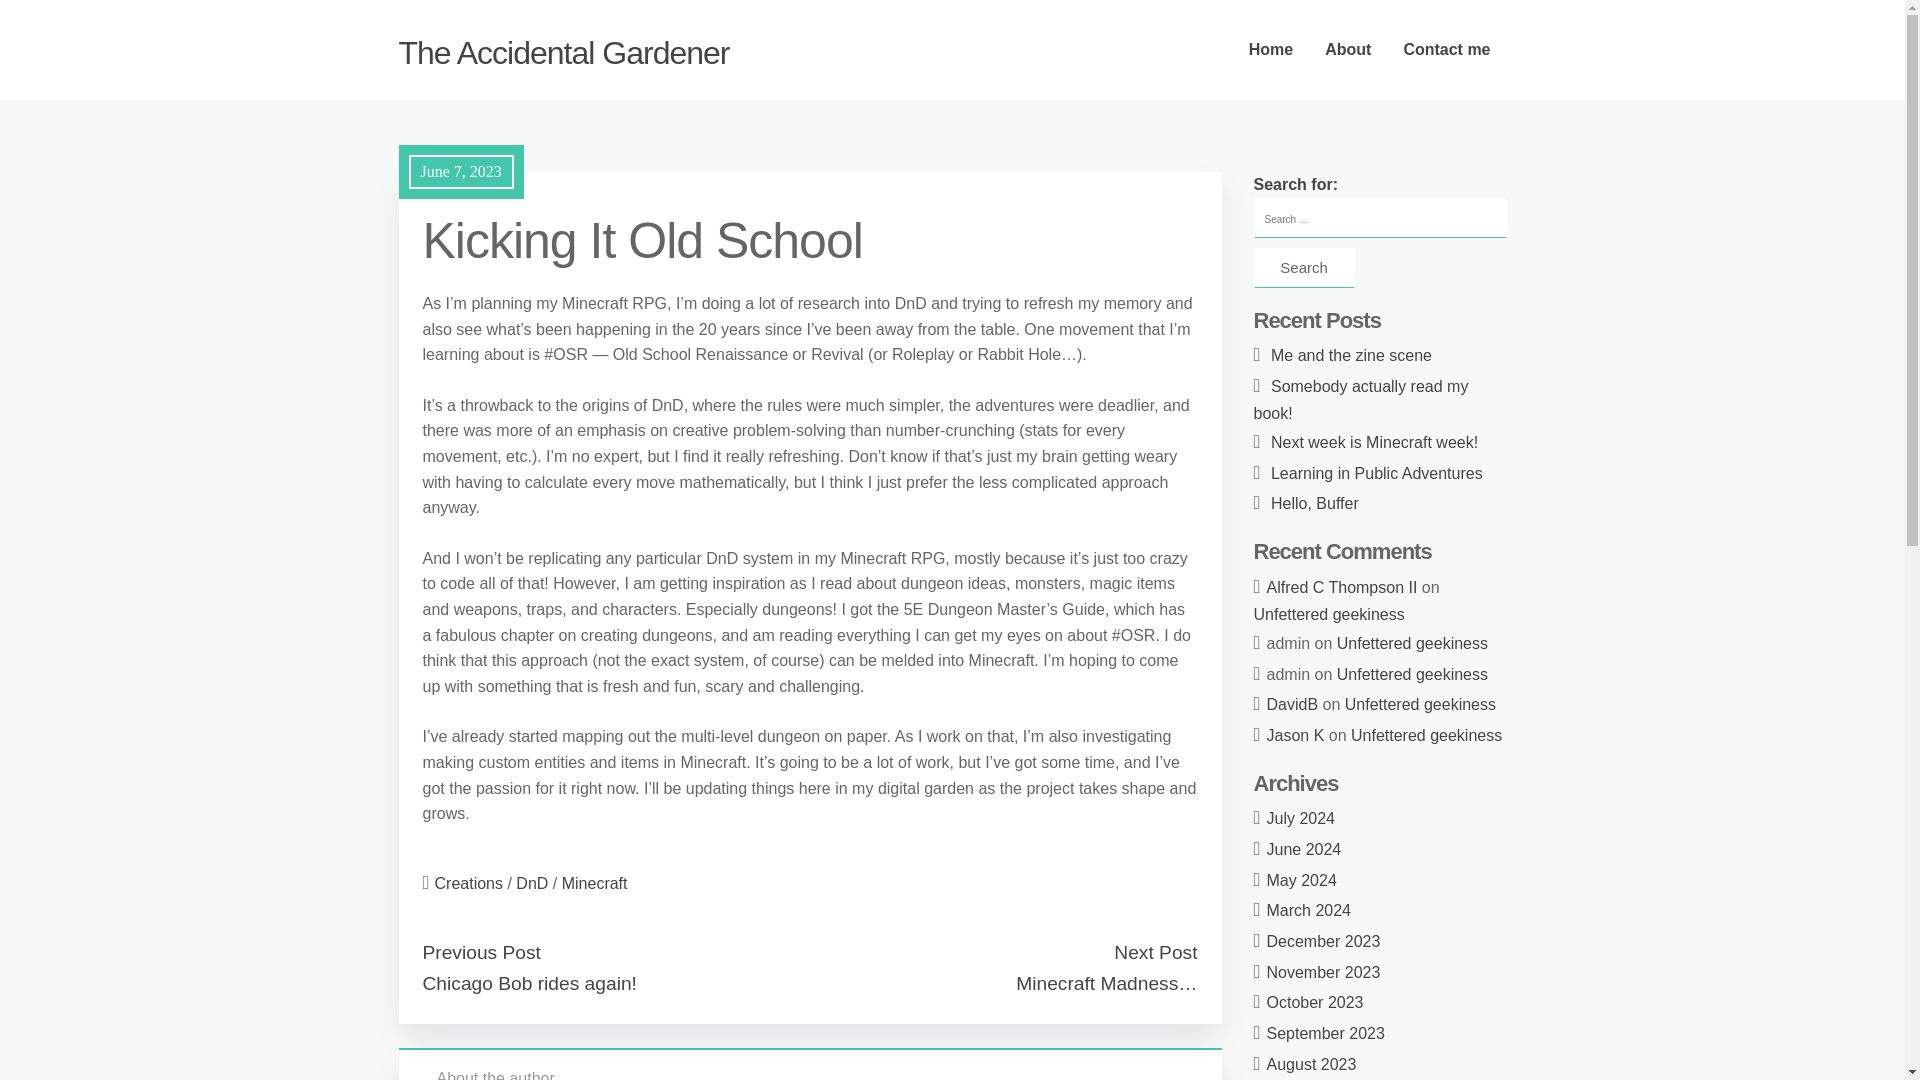  I want to click on Learning in Public Adventures, so click(1376, 473).